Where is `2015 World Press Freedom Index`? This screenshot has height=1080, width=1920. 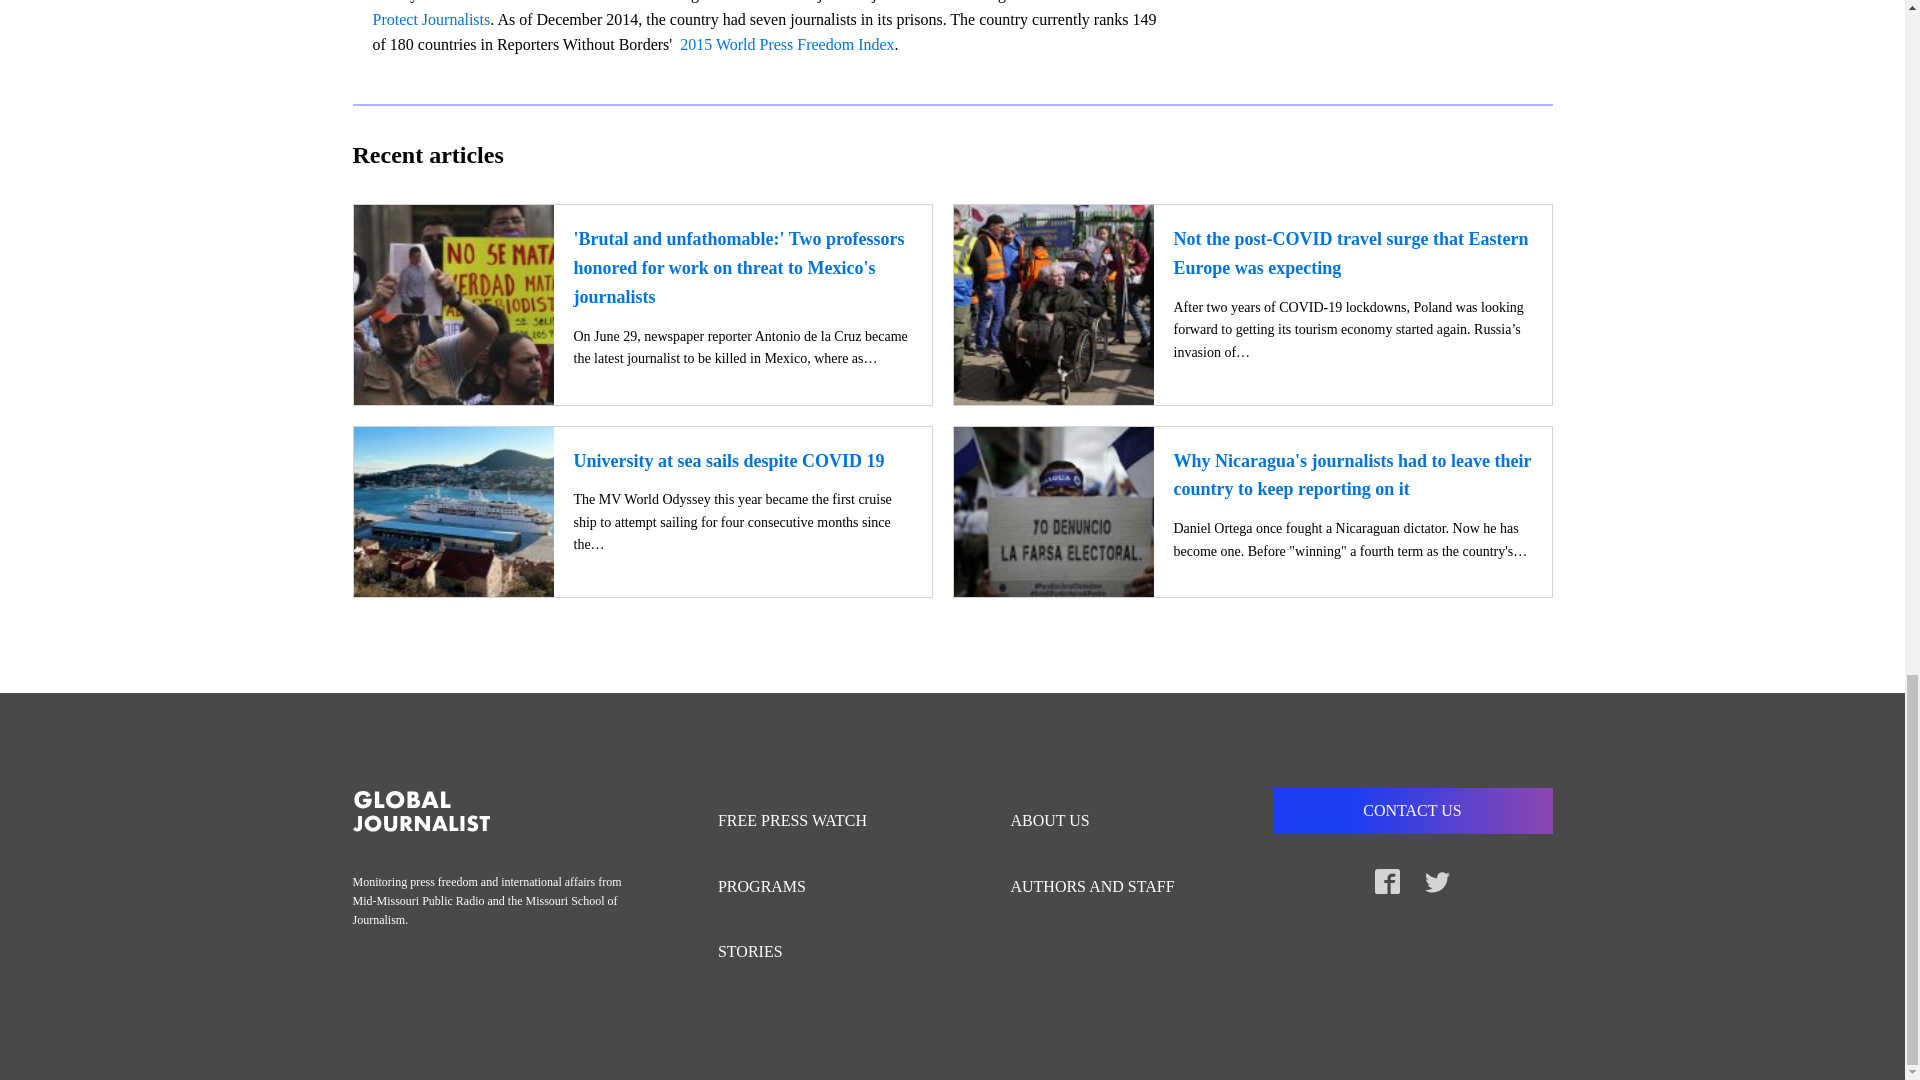
2015 World Press Freedom Index is located at coordinates (786, 44).